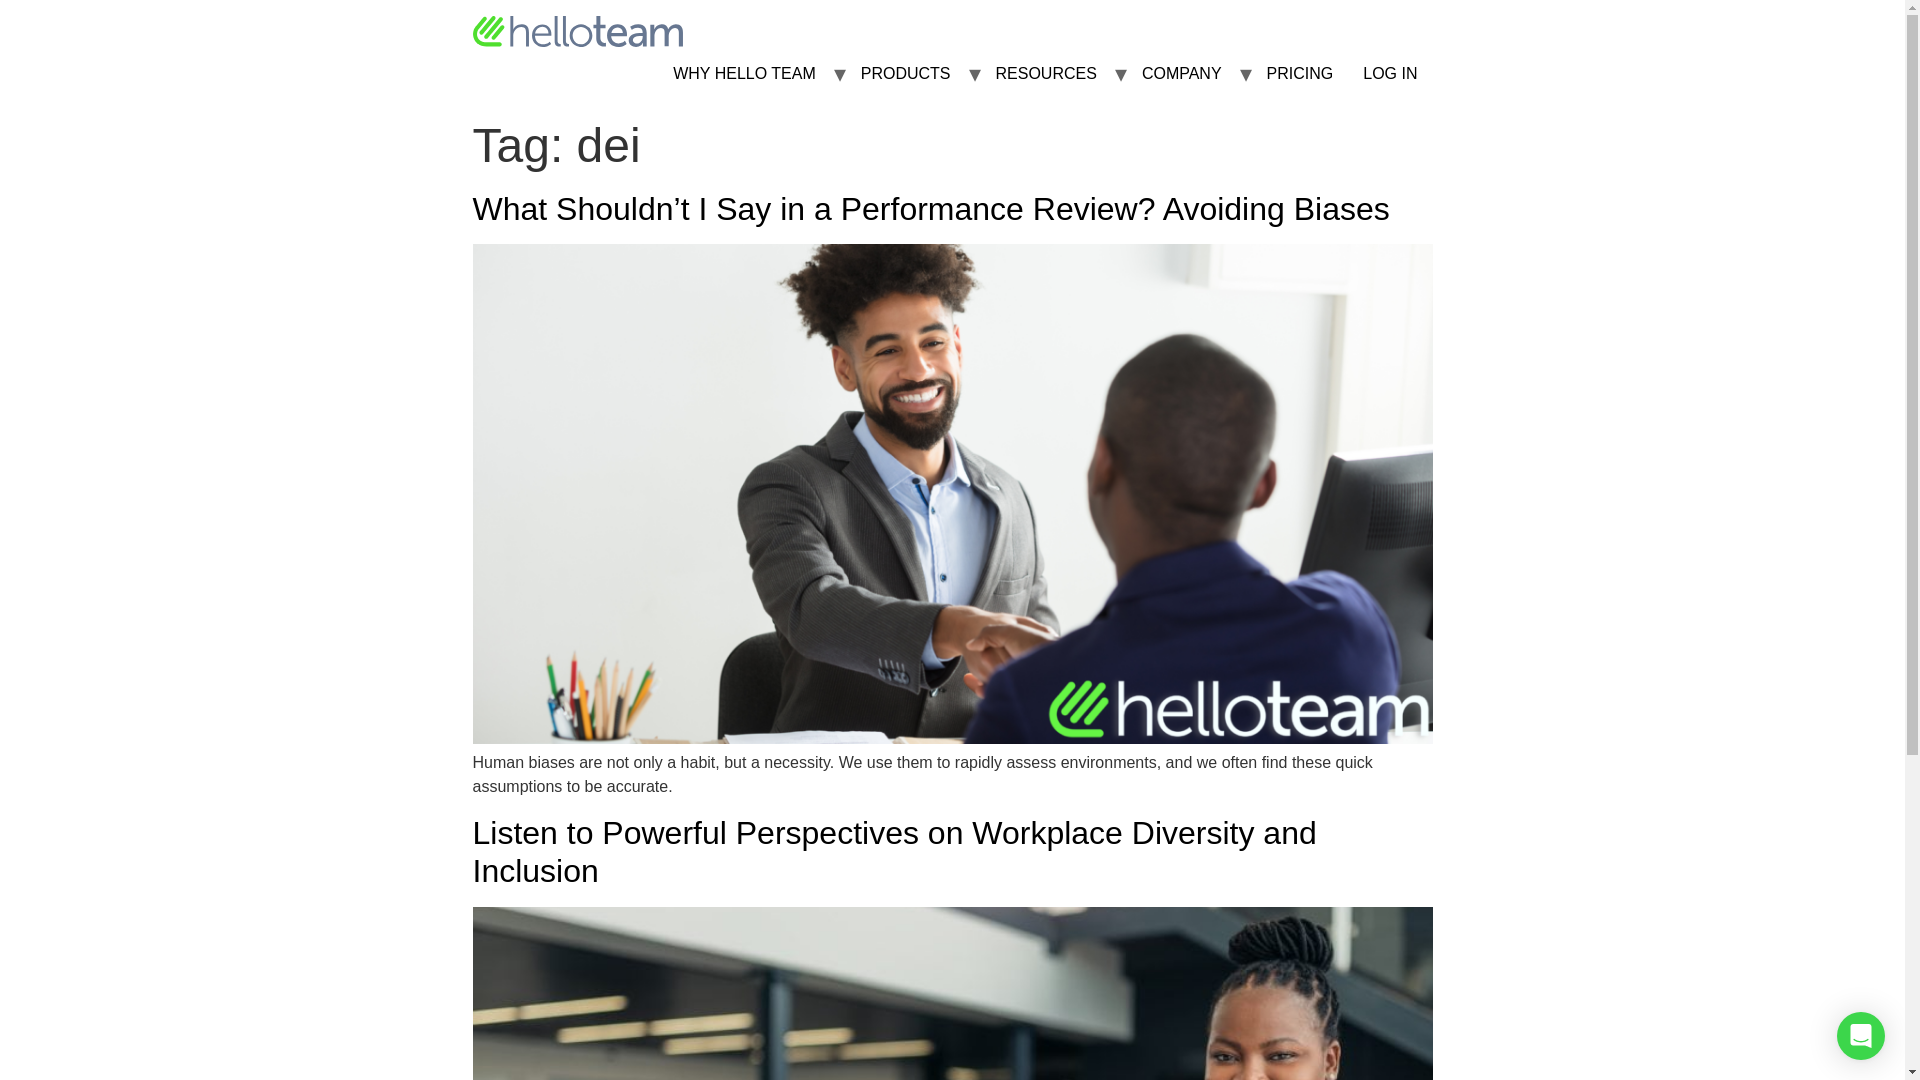 The image size is (1920, 1080). Describe the element at coordinates (1182, 74) in the screenshot. I see `COMPANY` at that location.